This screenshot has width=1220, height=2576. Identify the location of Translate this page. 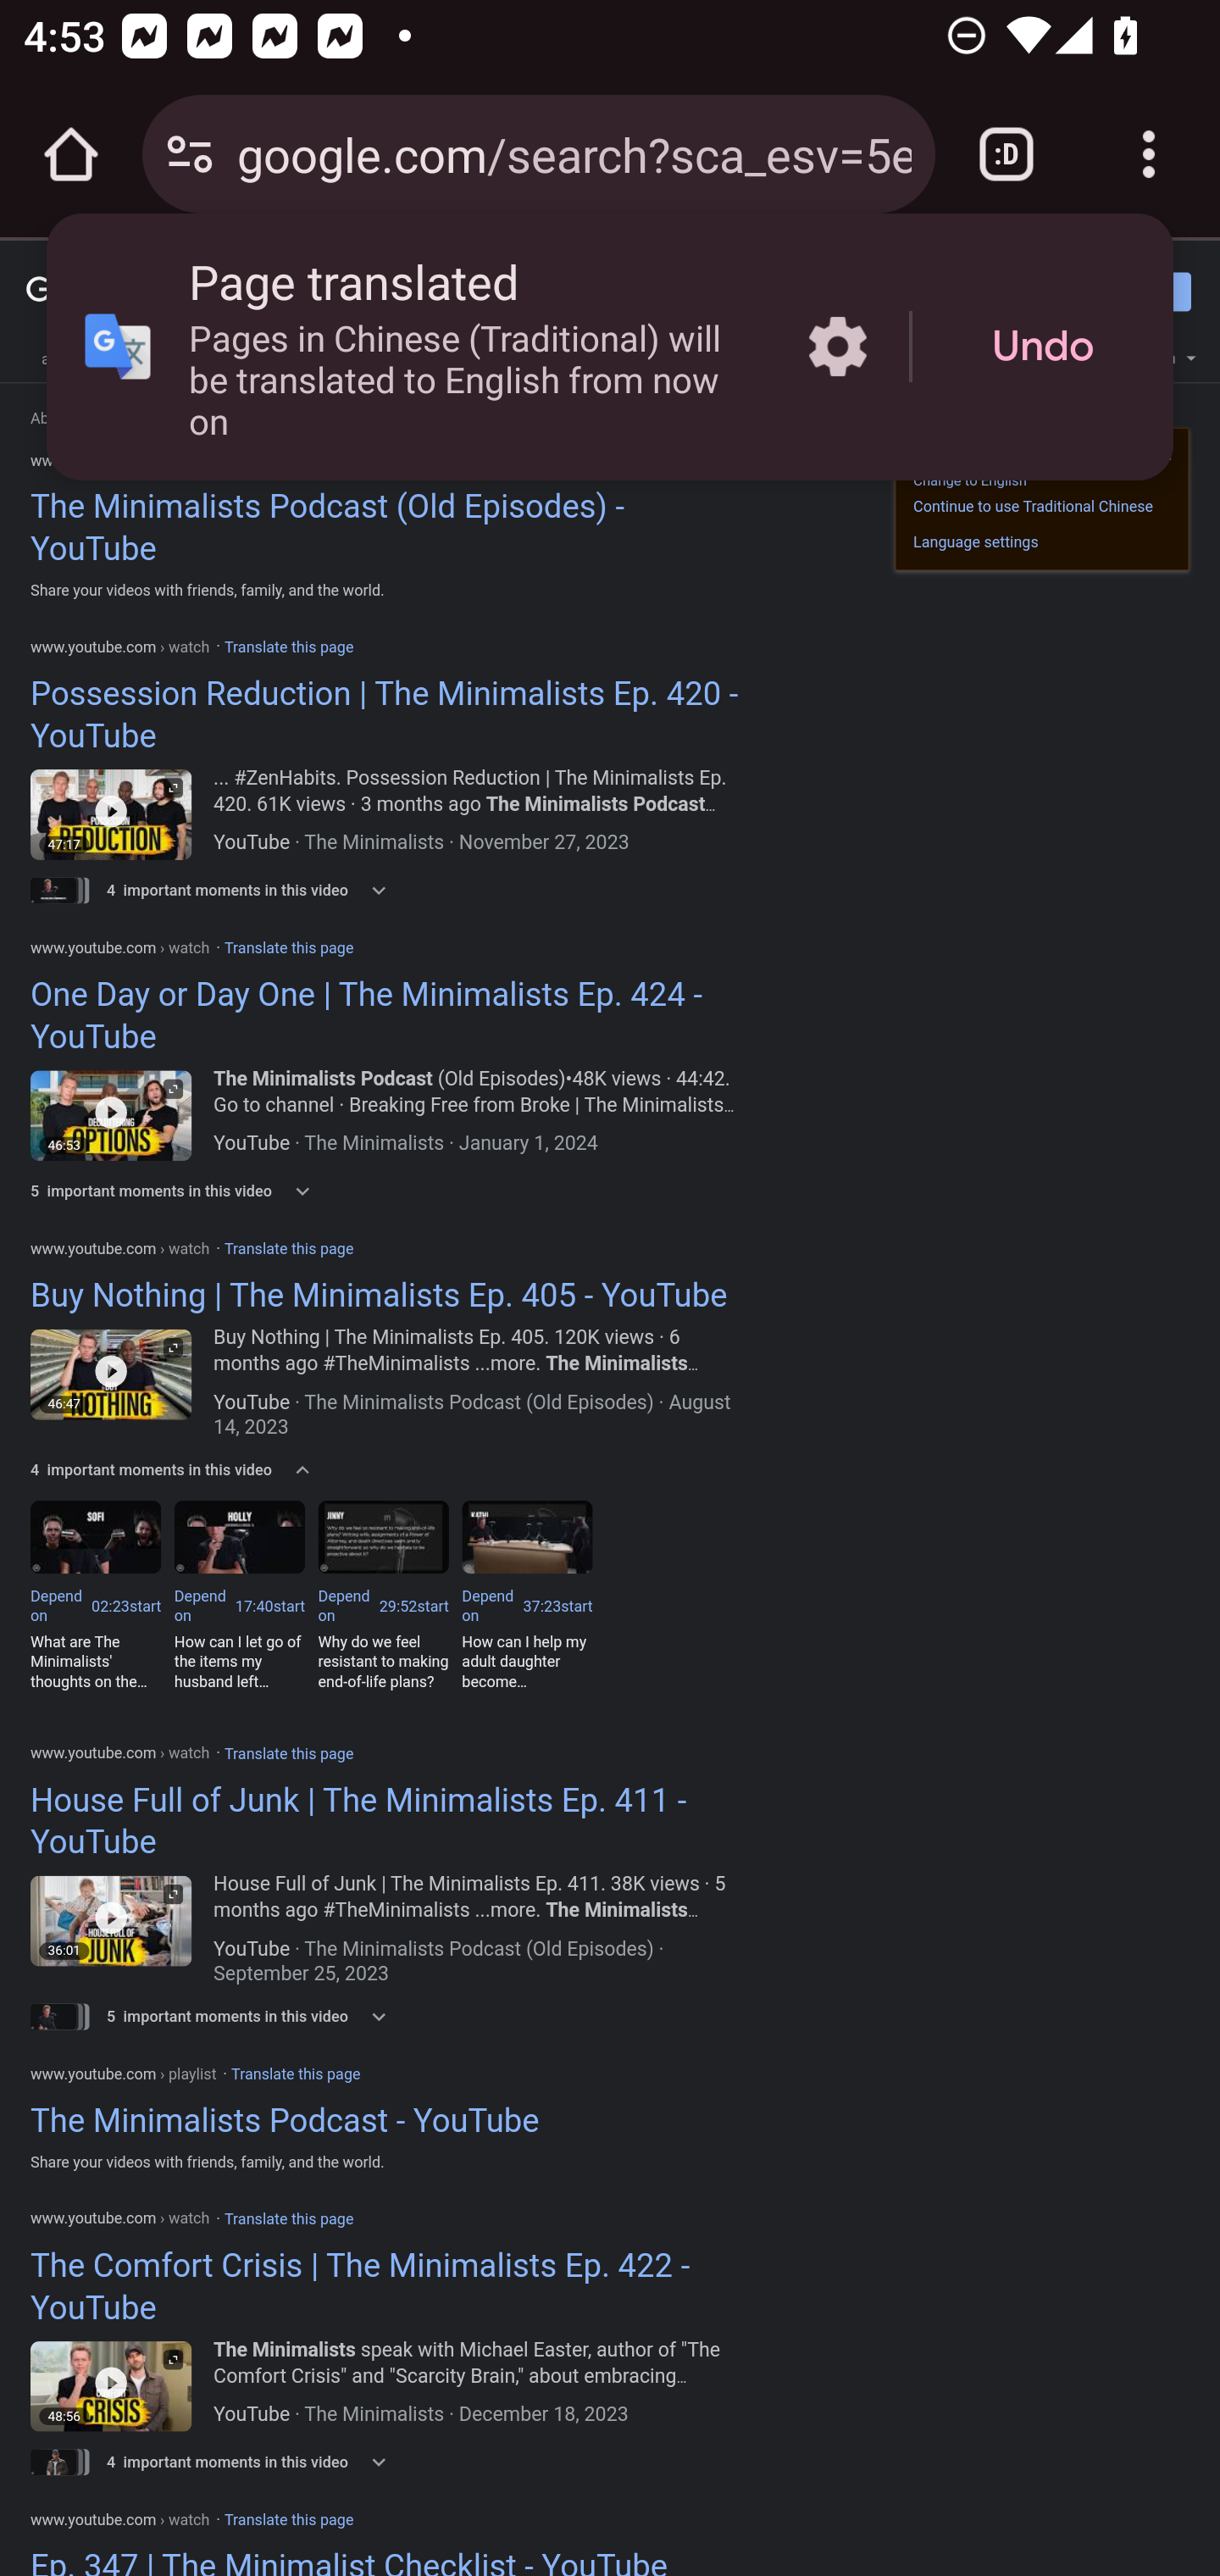
(288, 946).